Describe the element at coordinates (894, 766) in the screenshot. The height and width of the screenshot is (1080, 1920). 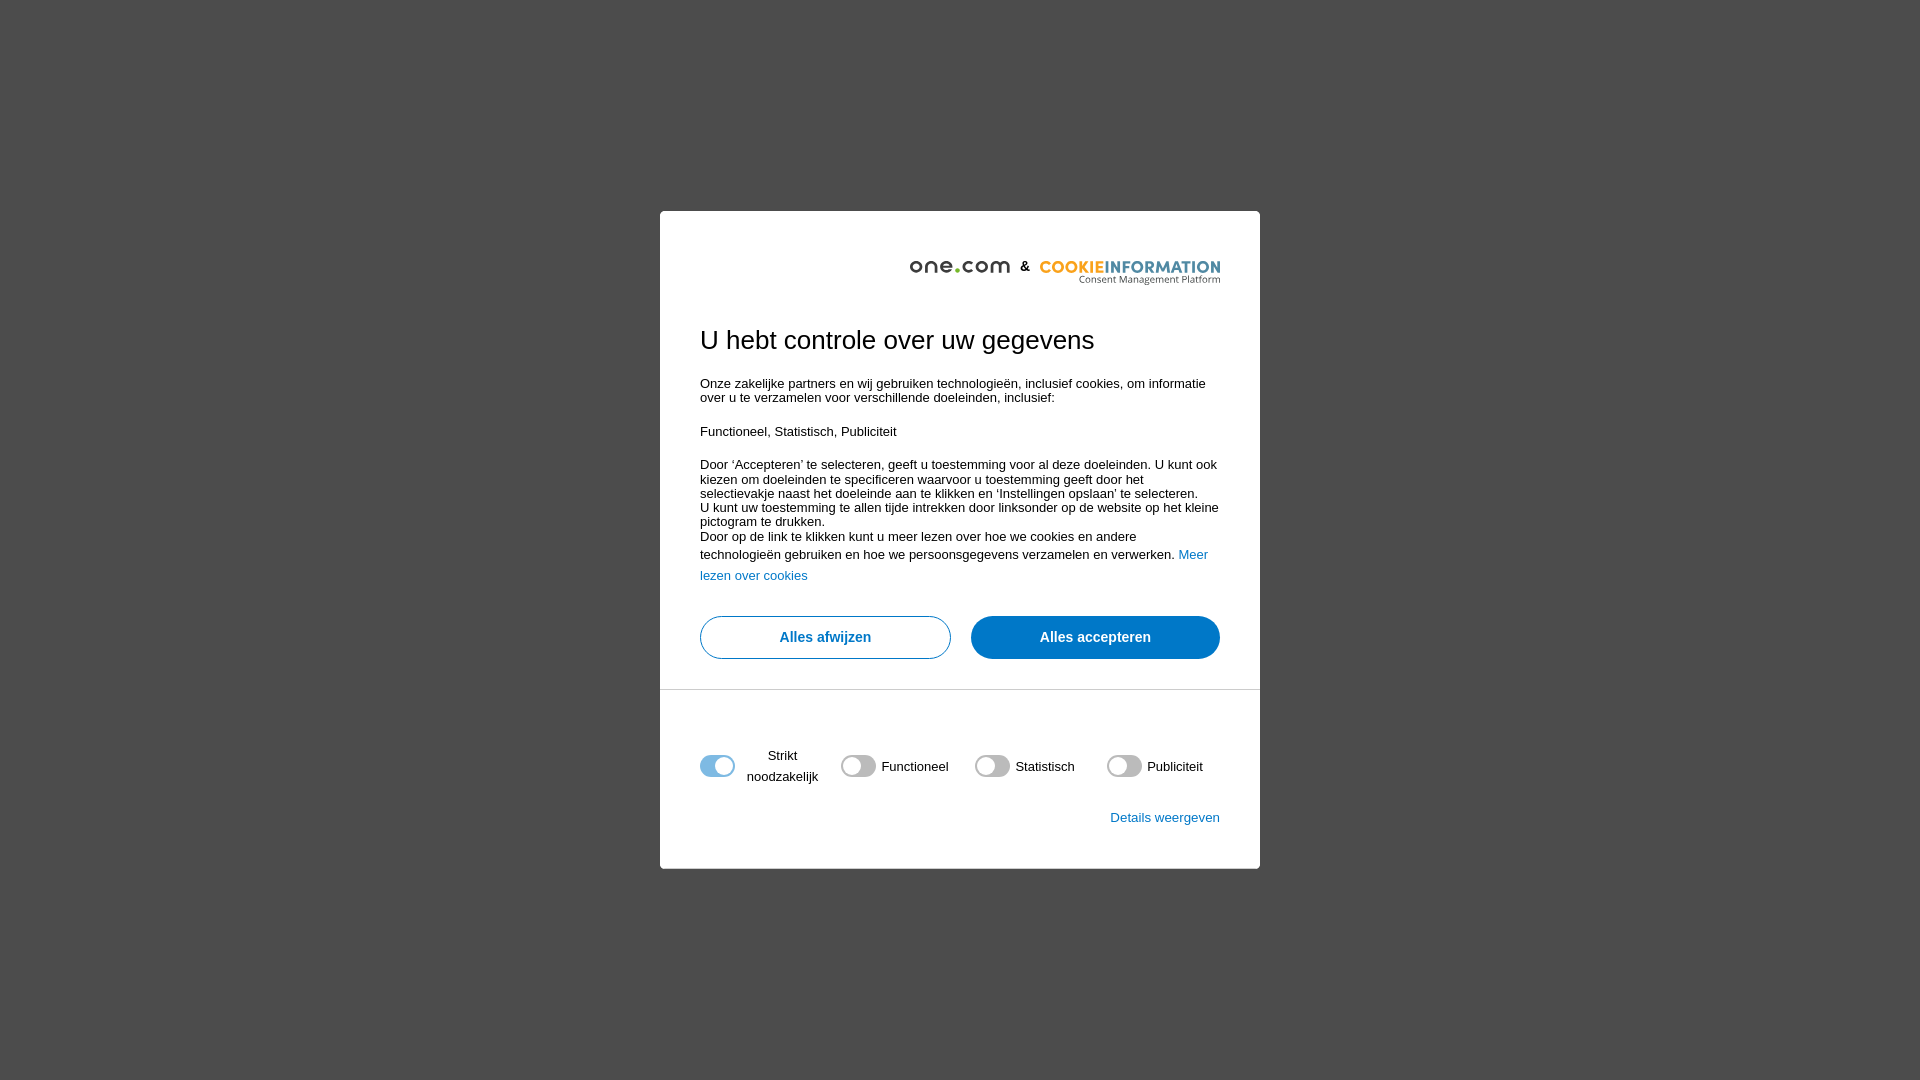
I see `on` at that location.